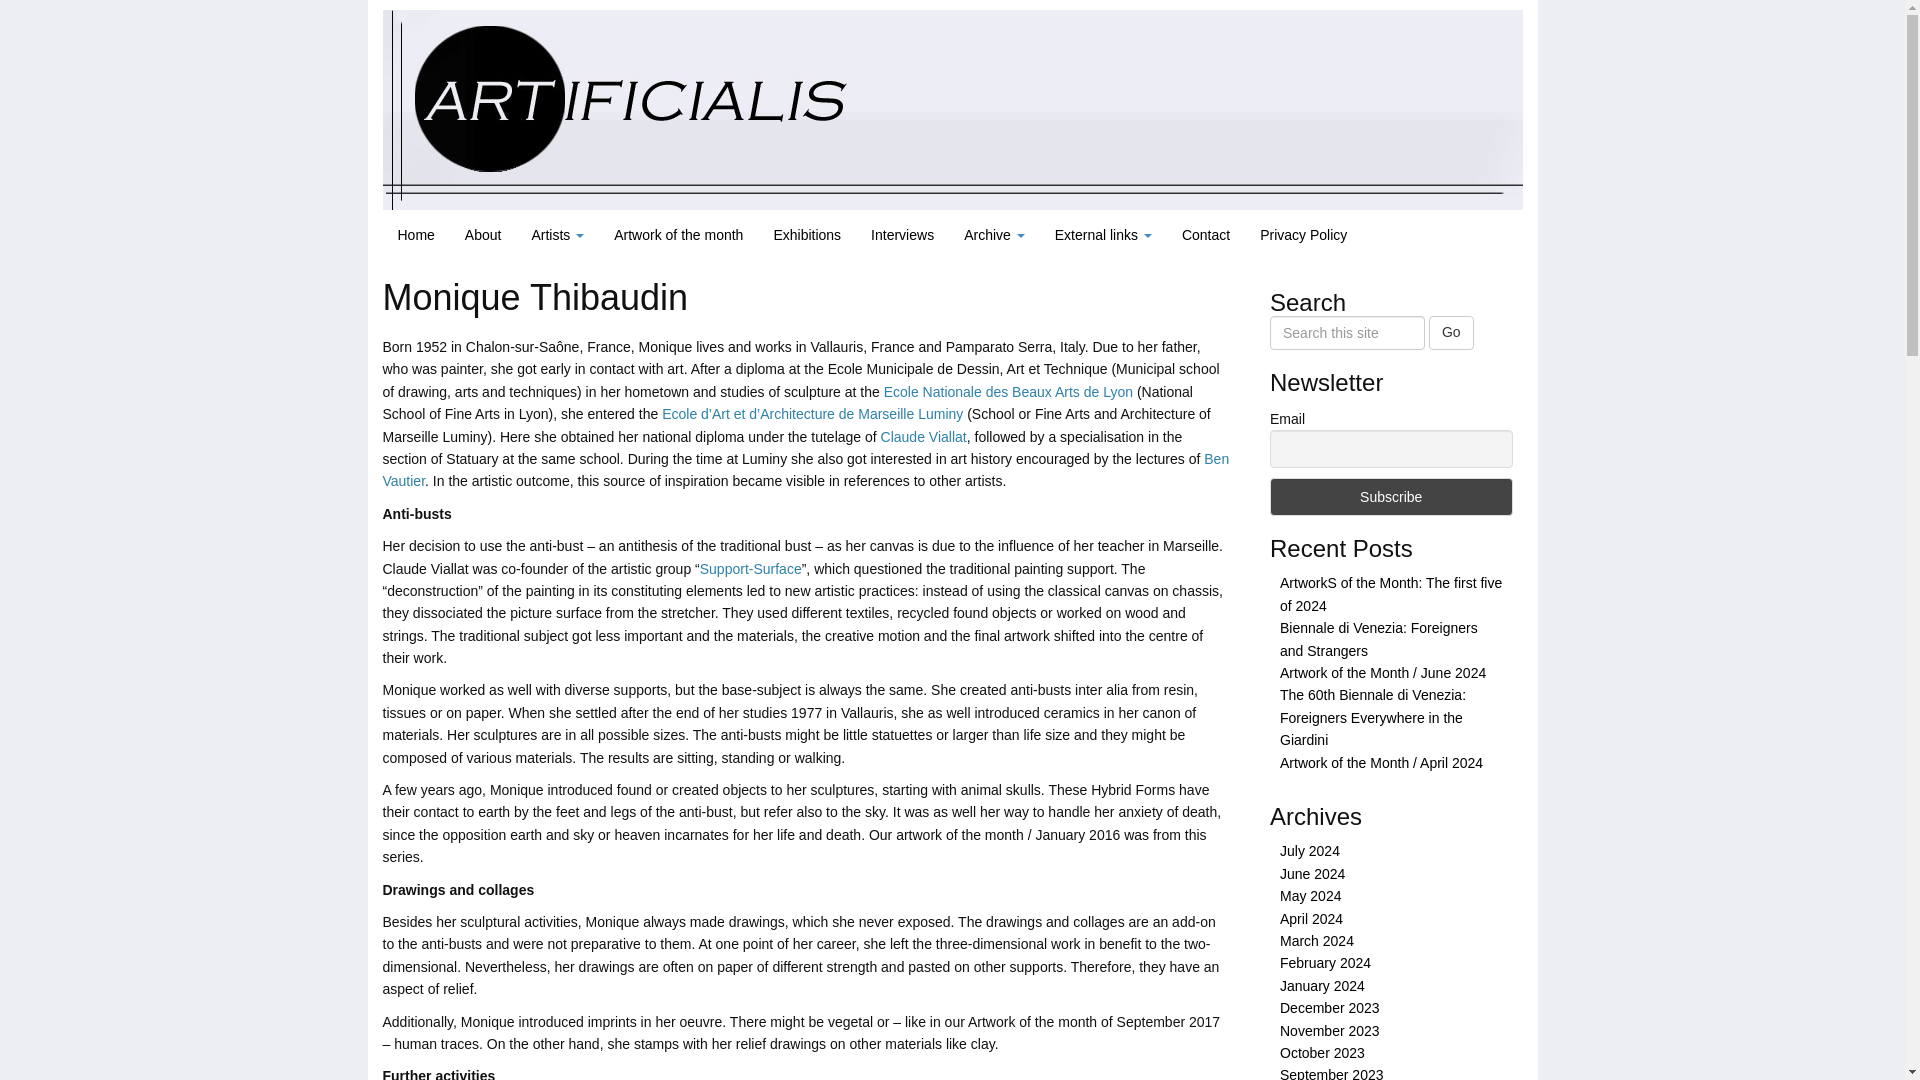 The image size is (1920, 1080). What do you see at coordinates (416, 234) in the screenshot?
I see `Home` at bounding box center [416, 234].